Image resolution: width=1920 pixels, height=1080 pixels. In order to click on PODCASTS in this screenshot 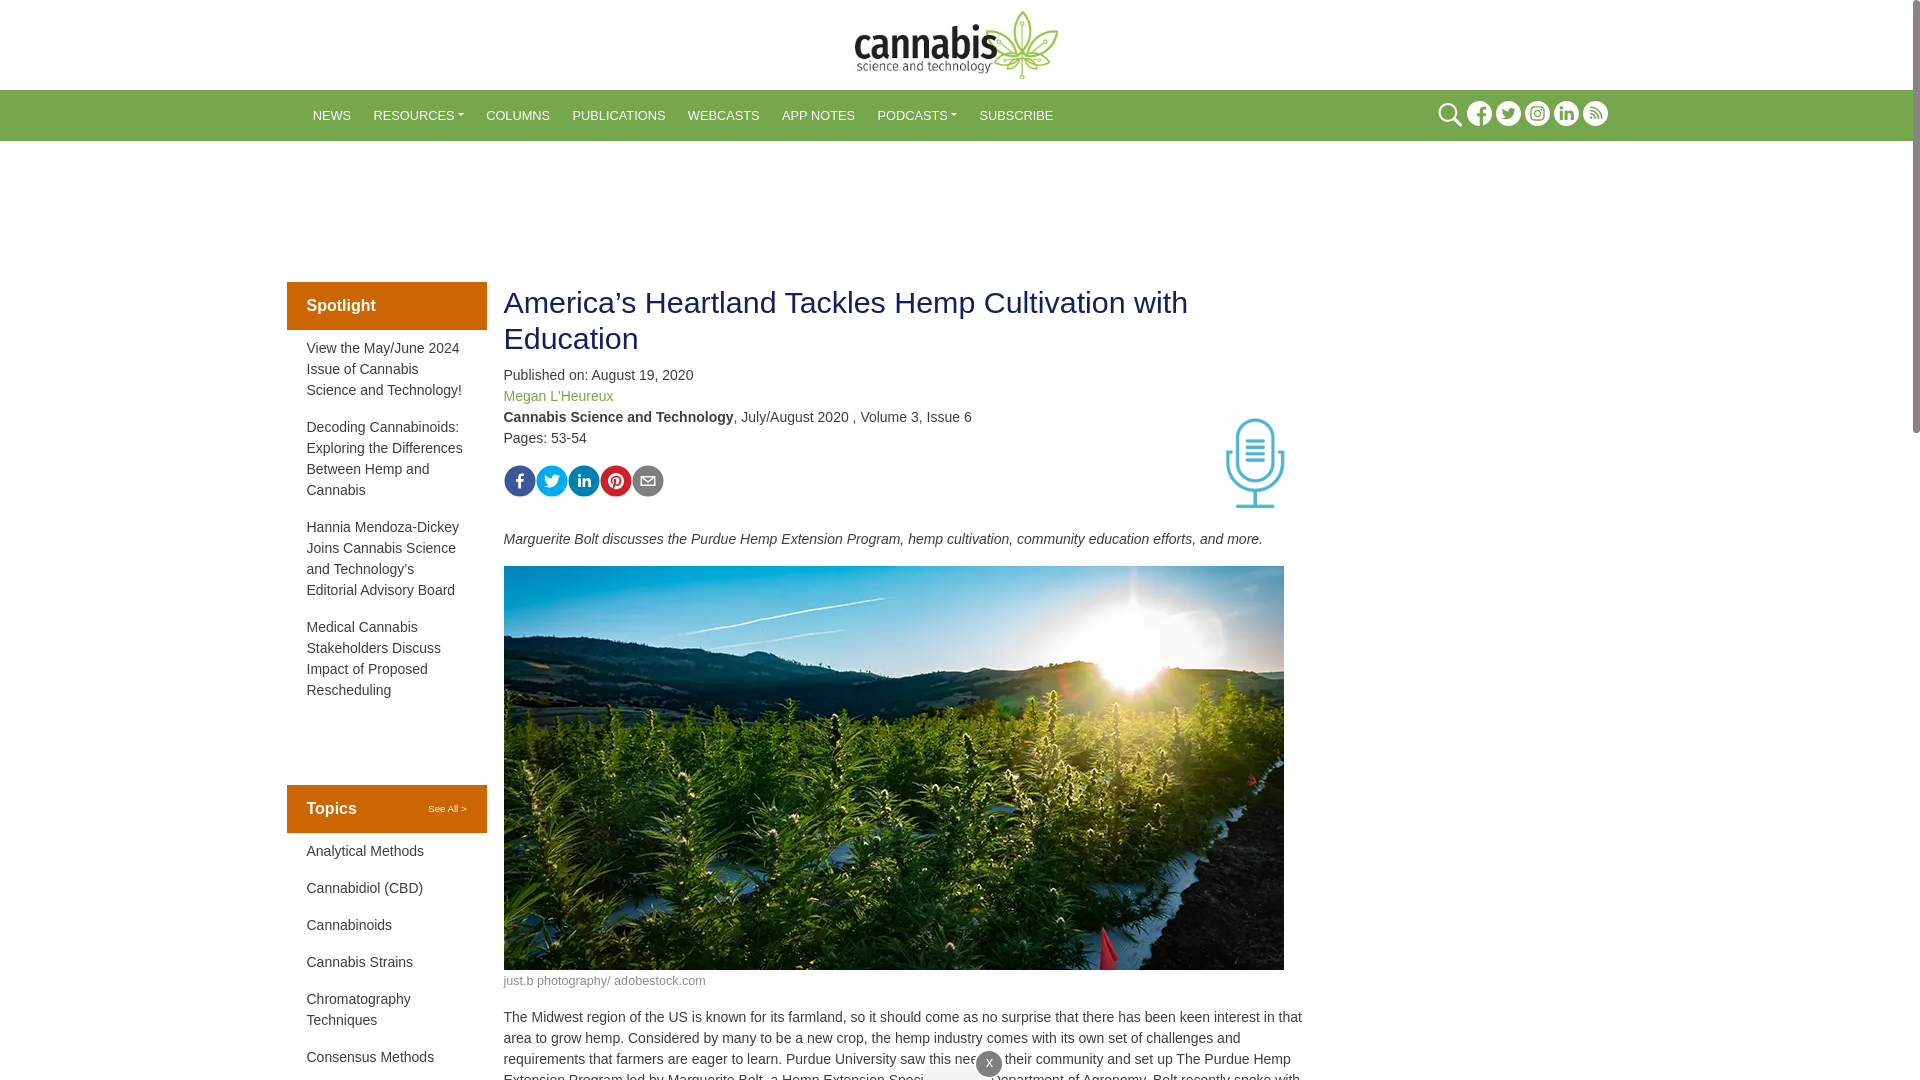, I will do `click(916, 116)`.